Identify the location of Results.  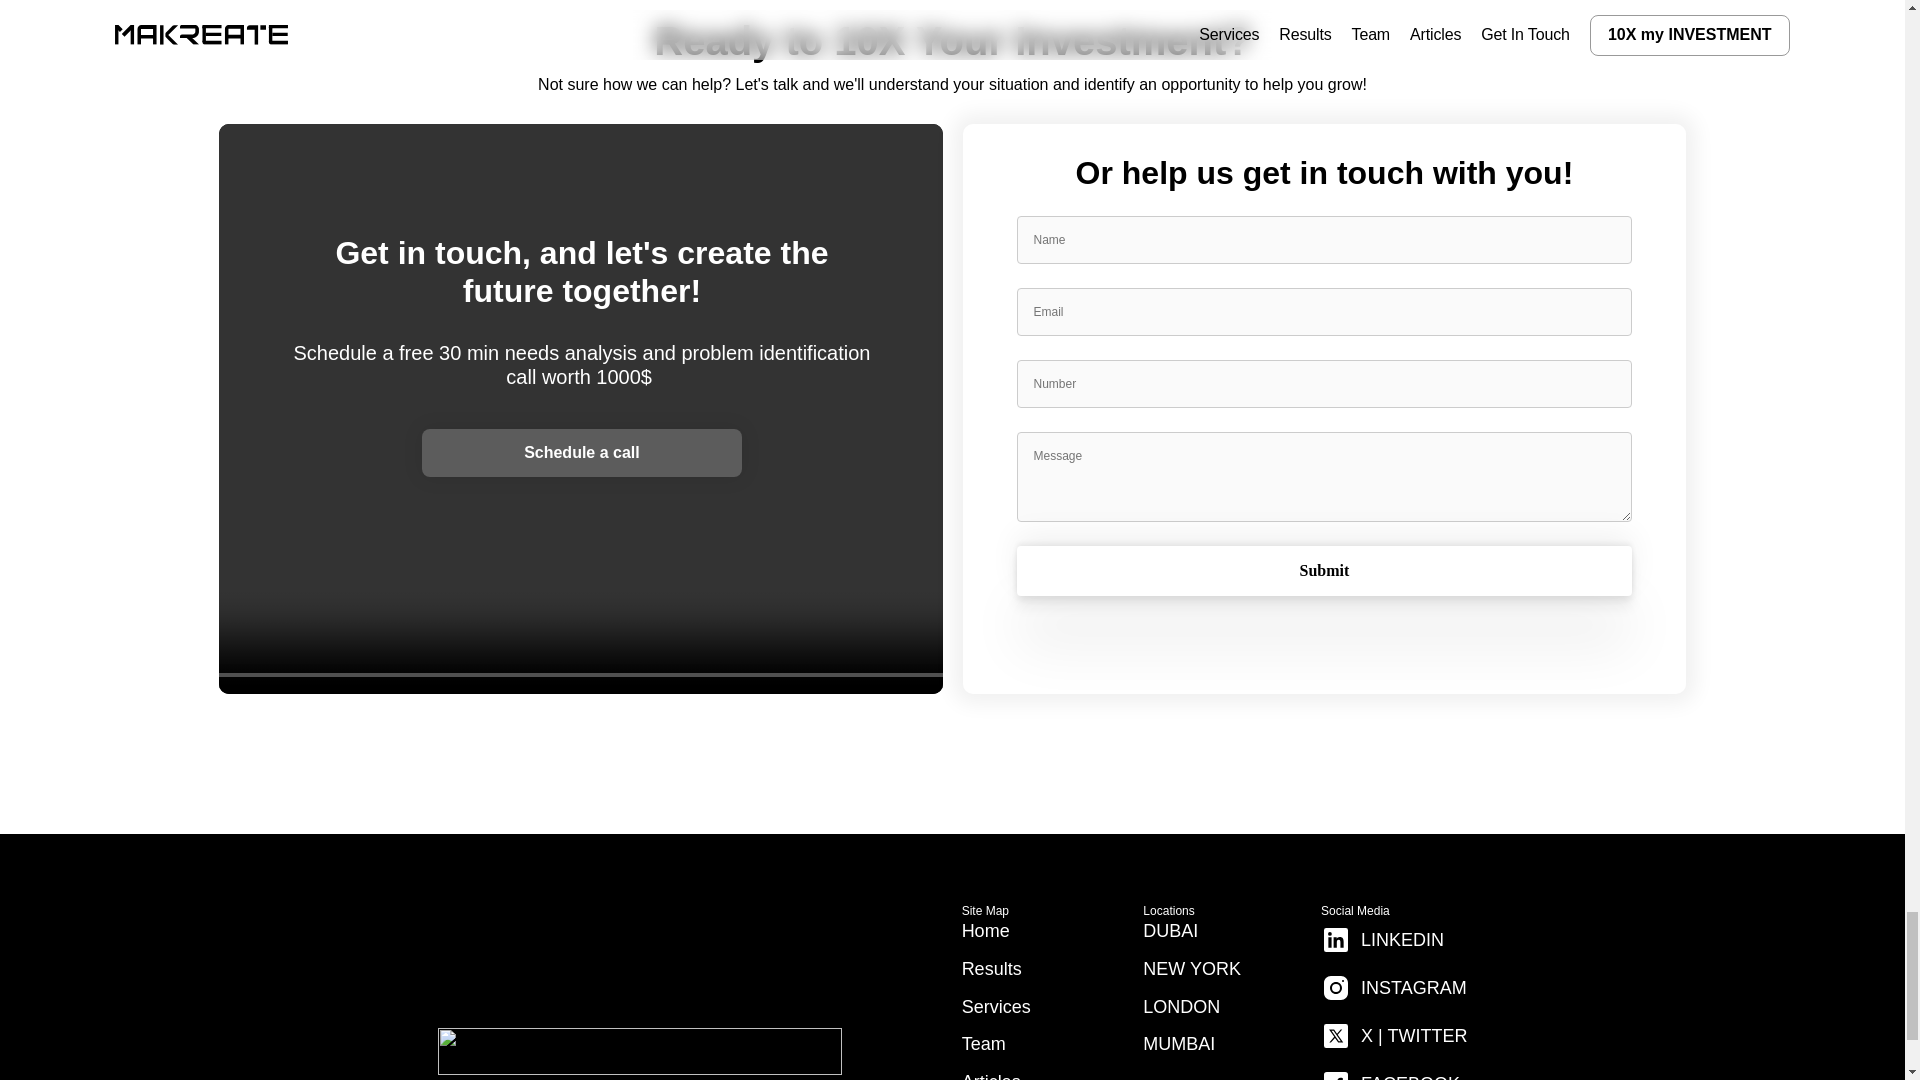
(991, 968).